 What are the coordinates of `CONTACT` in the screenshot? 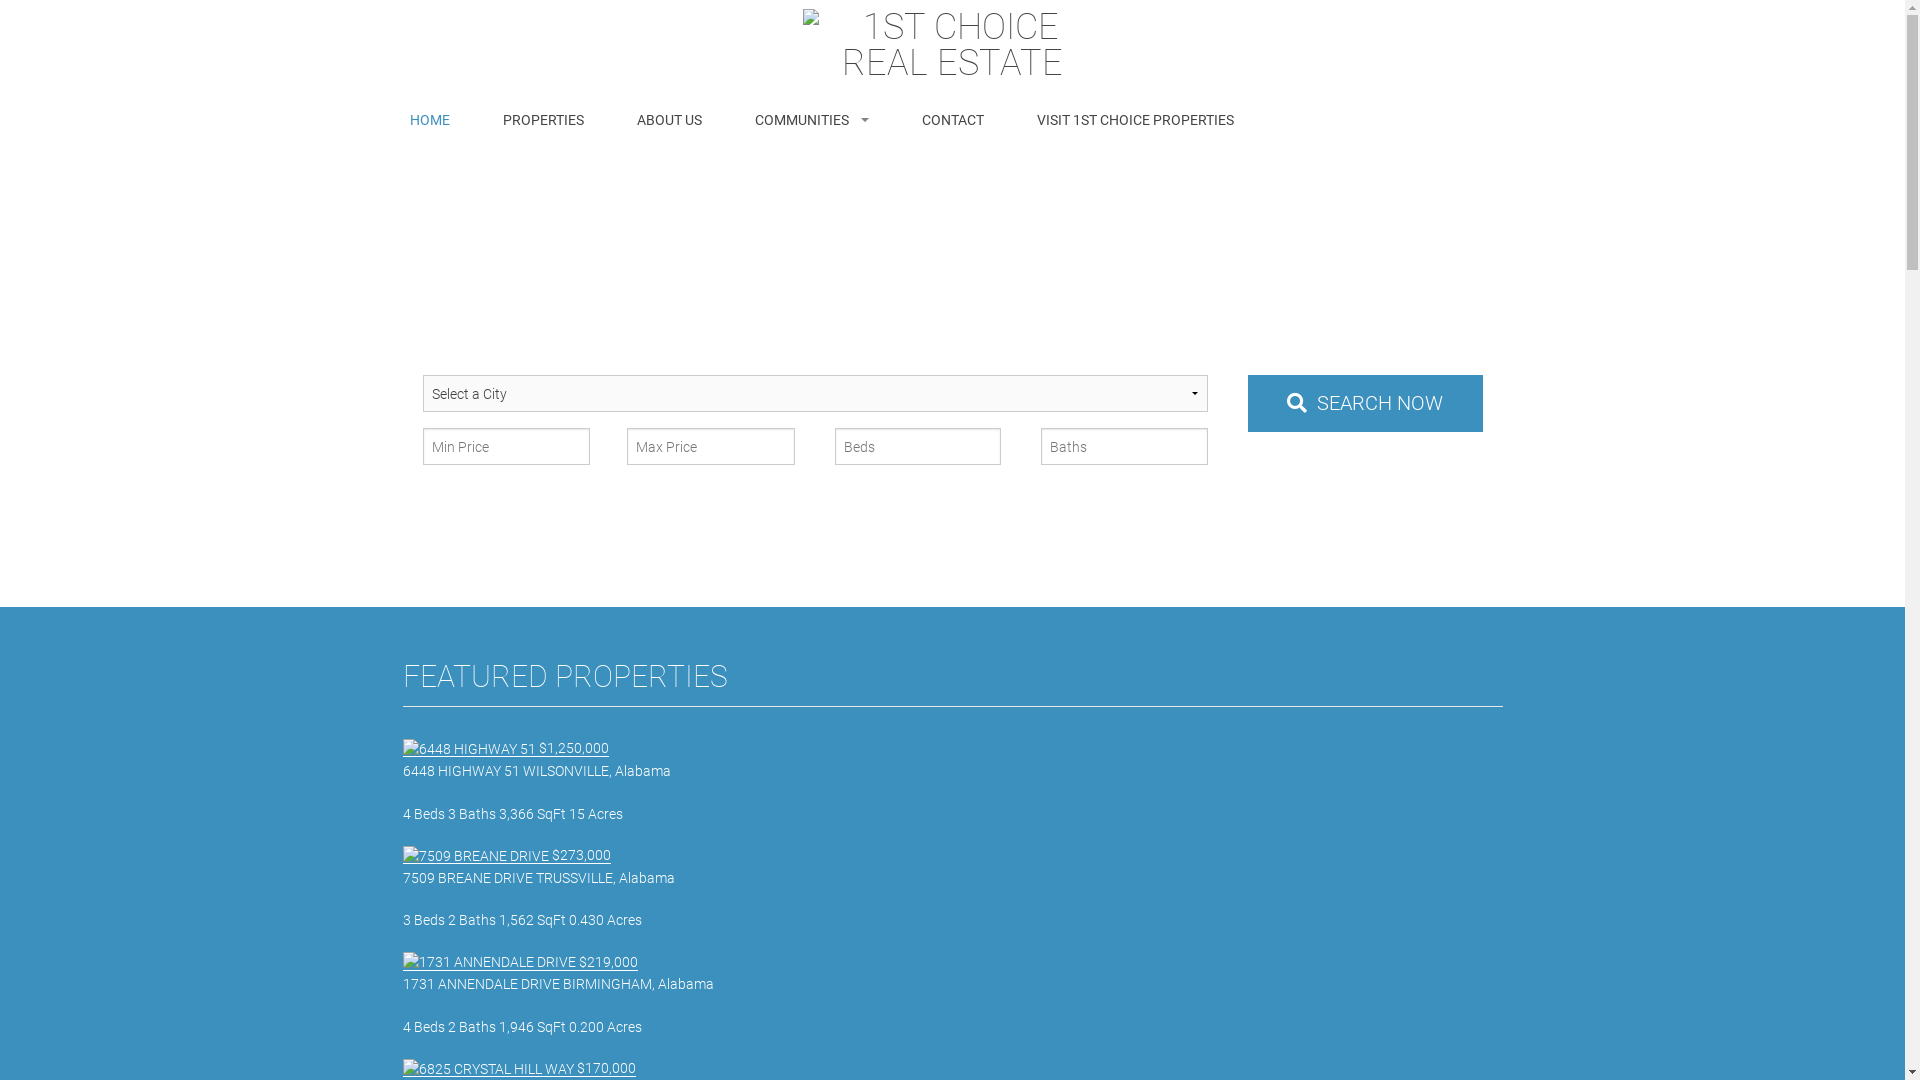 It's located at (952, 120).